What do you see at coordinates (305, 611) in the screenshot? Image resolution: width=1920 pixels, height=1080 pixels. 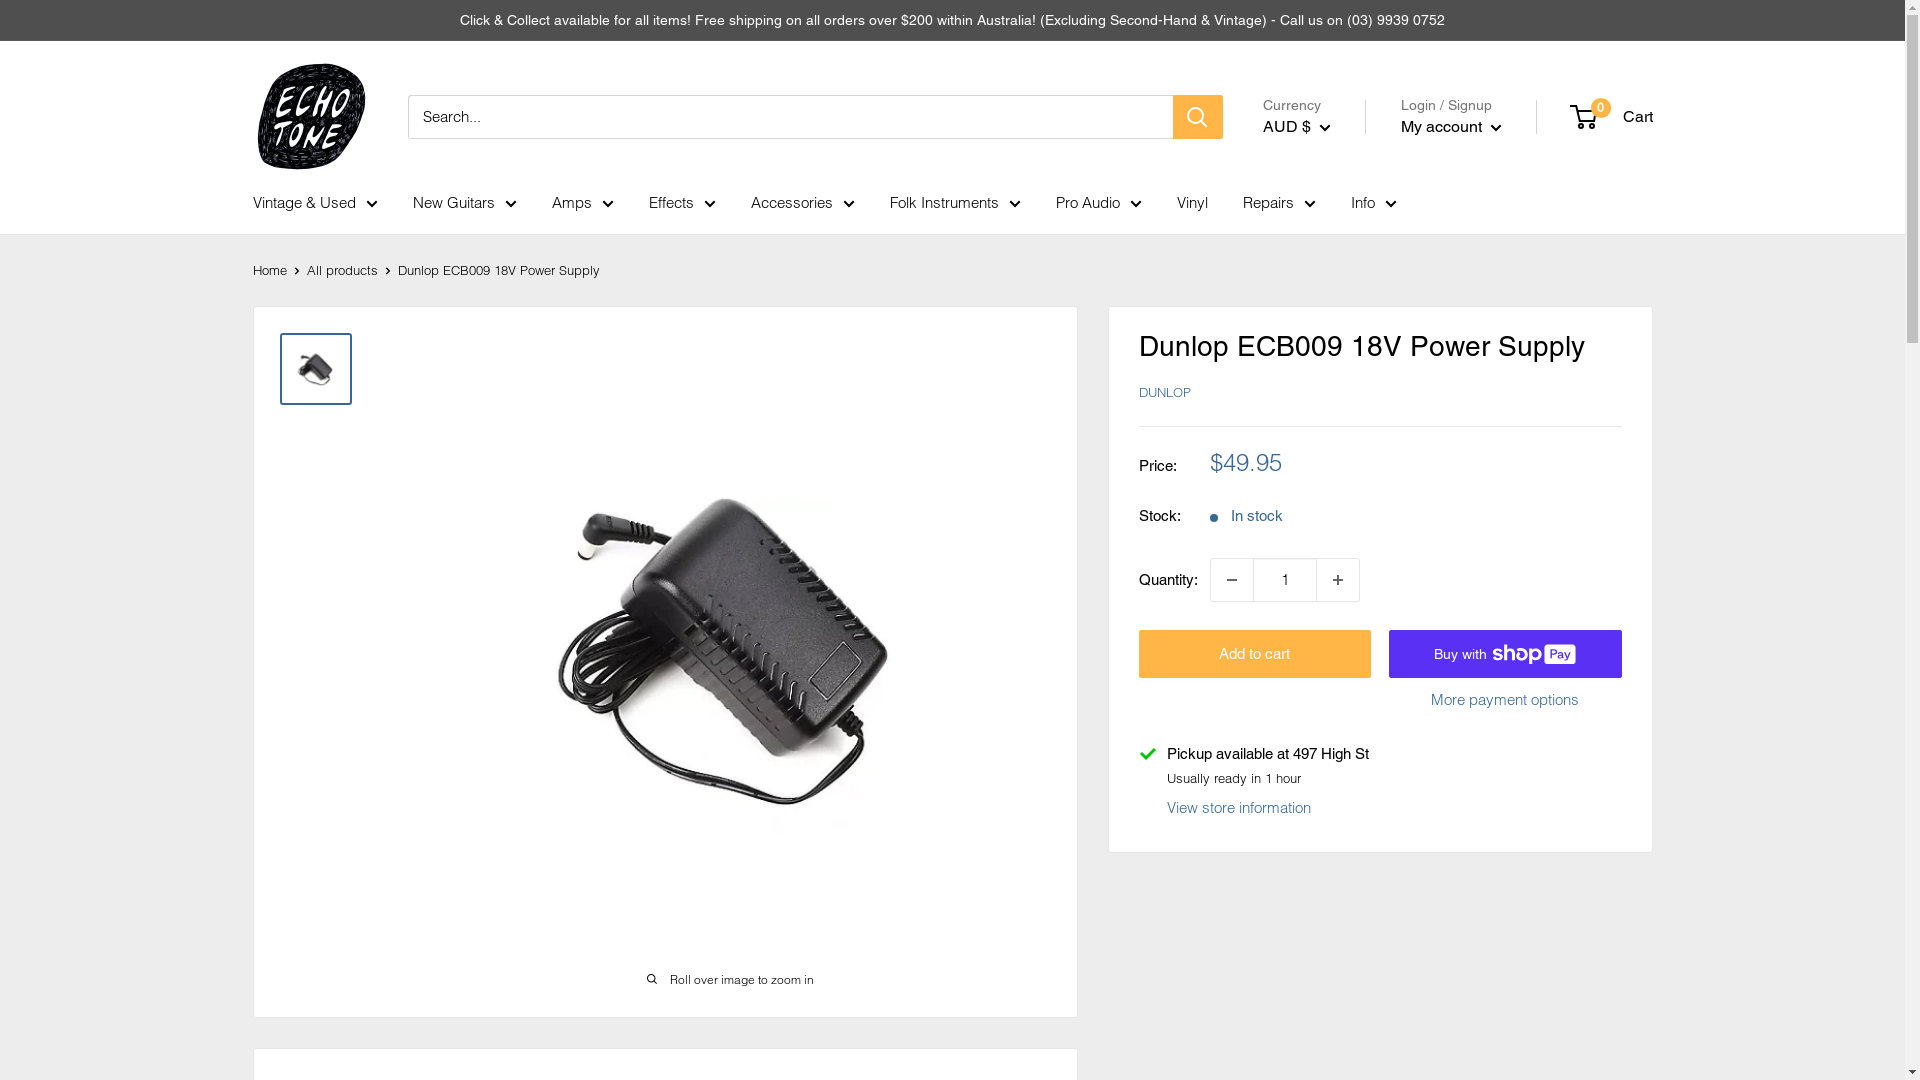 I see `GNF` at bounding box center [305, 611].